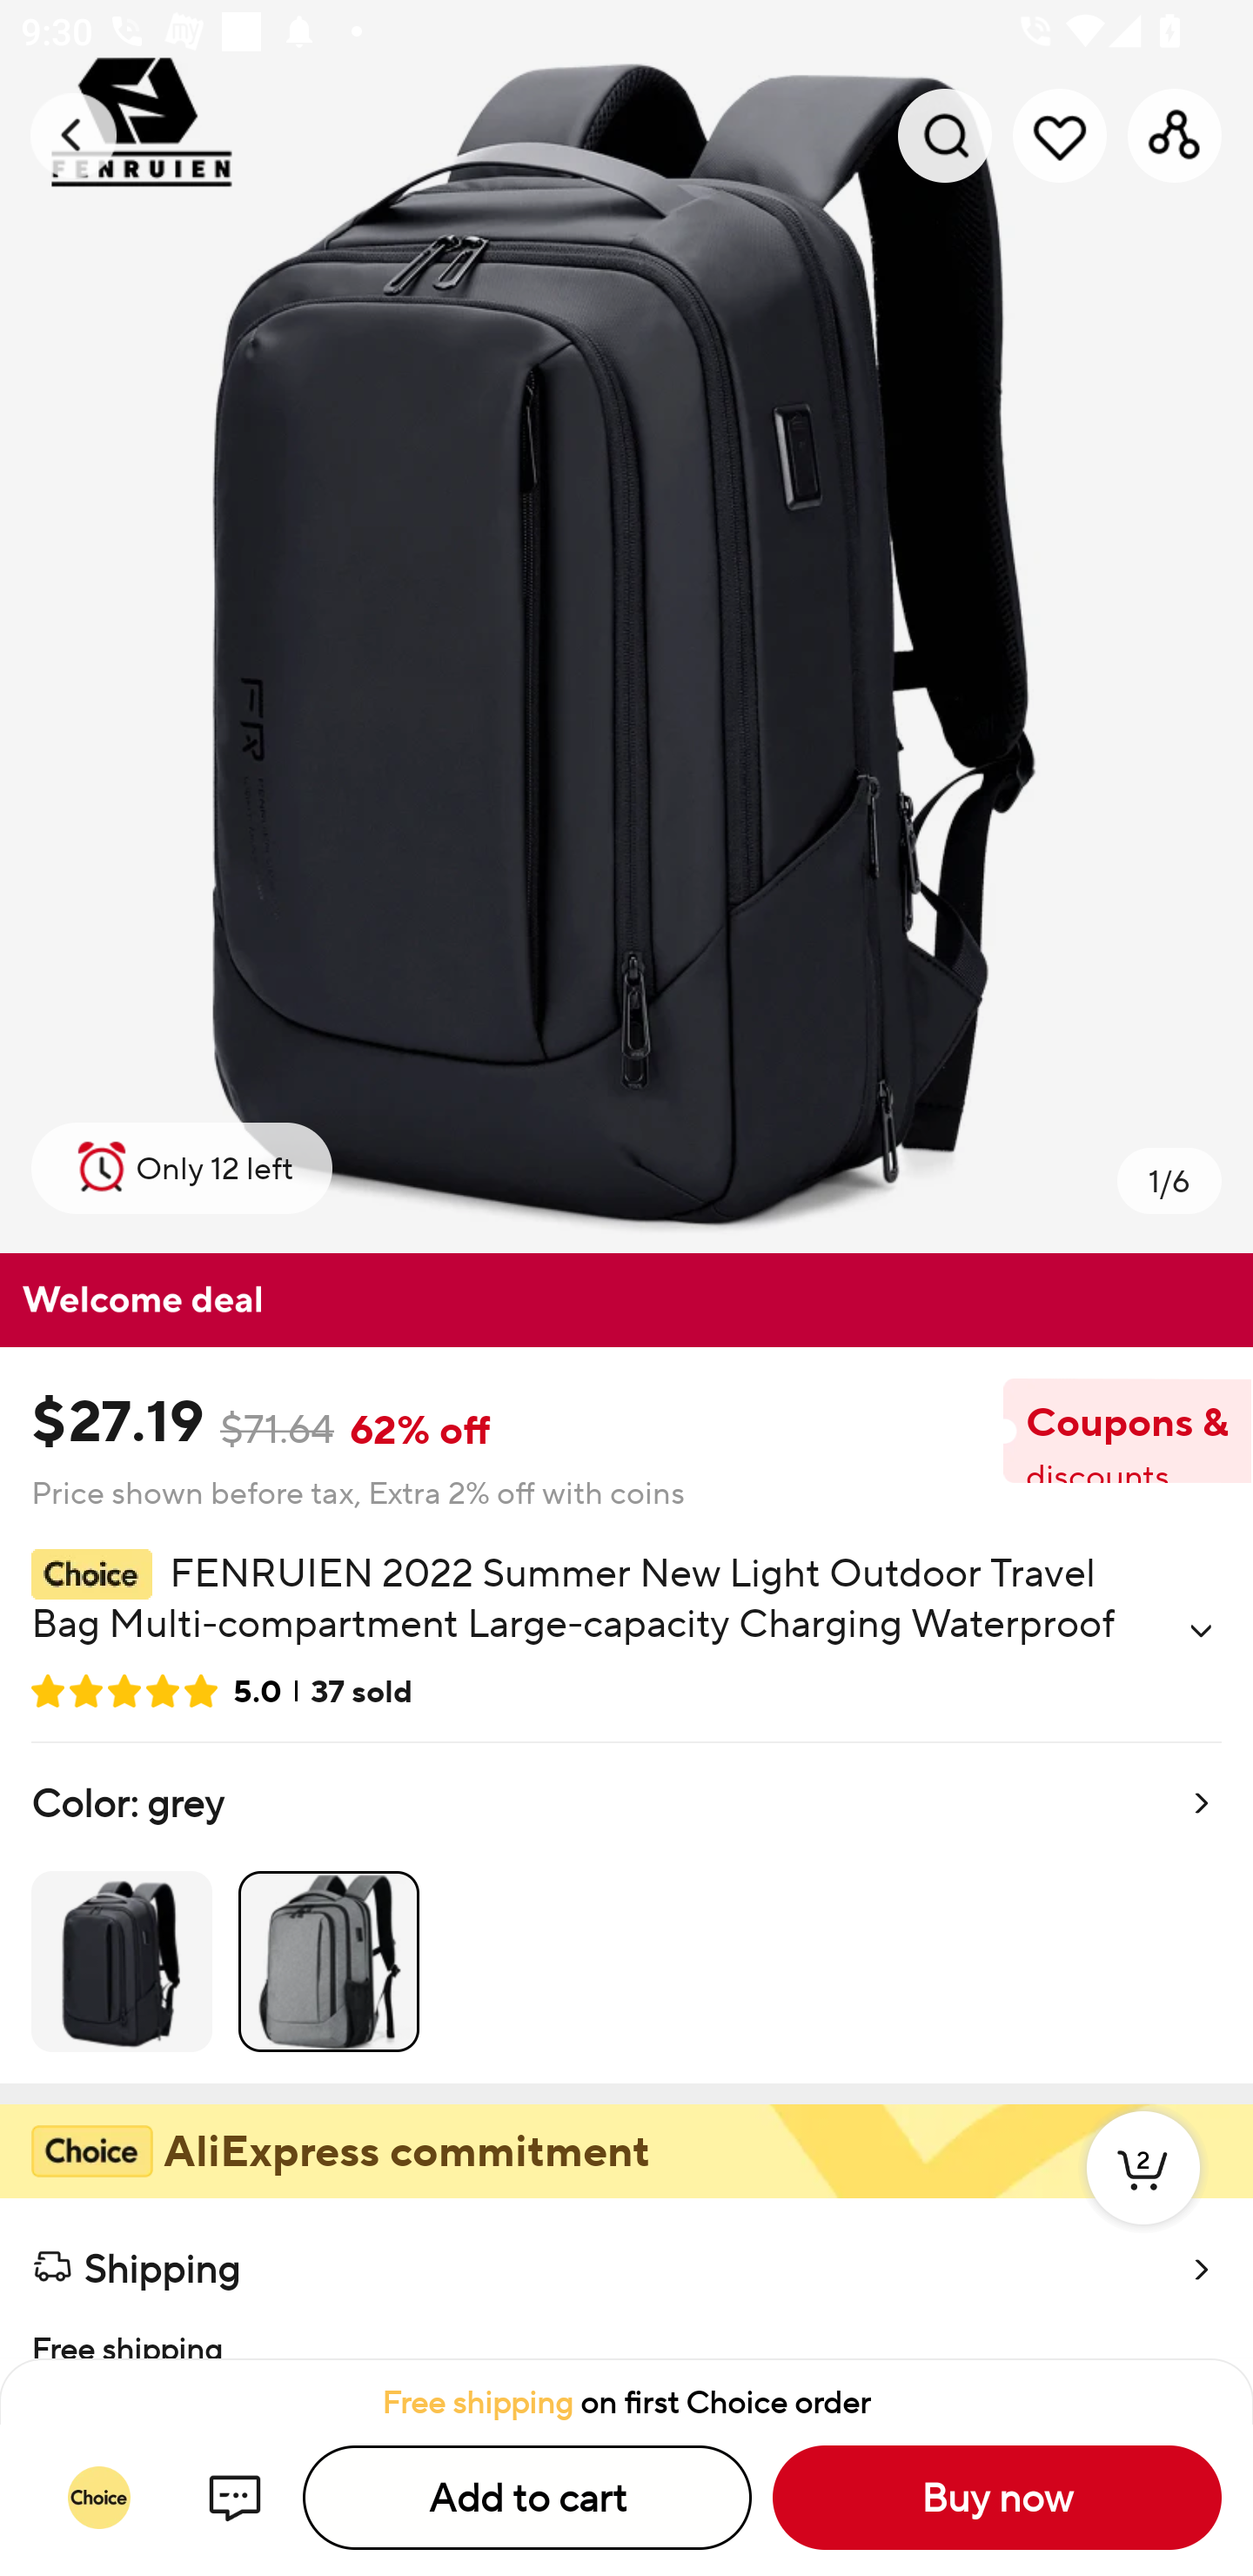 The height and width of the screenshot is (2576, 1253). What do you see at coordinates (1201, 1631) in the screenshot?
I see `` at bounding box center [1201, 1631].